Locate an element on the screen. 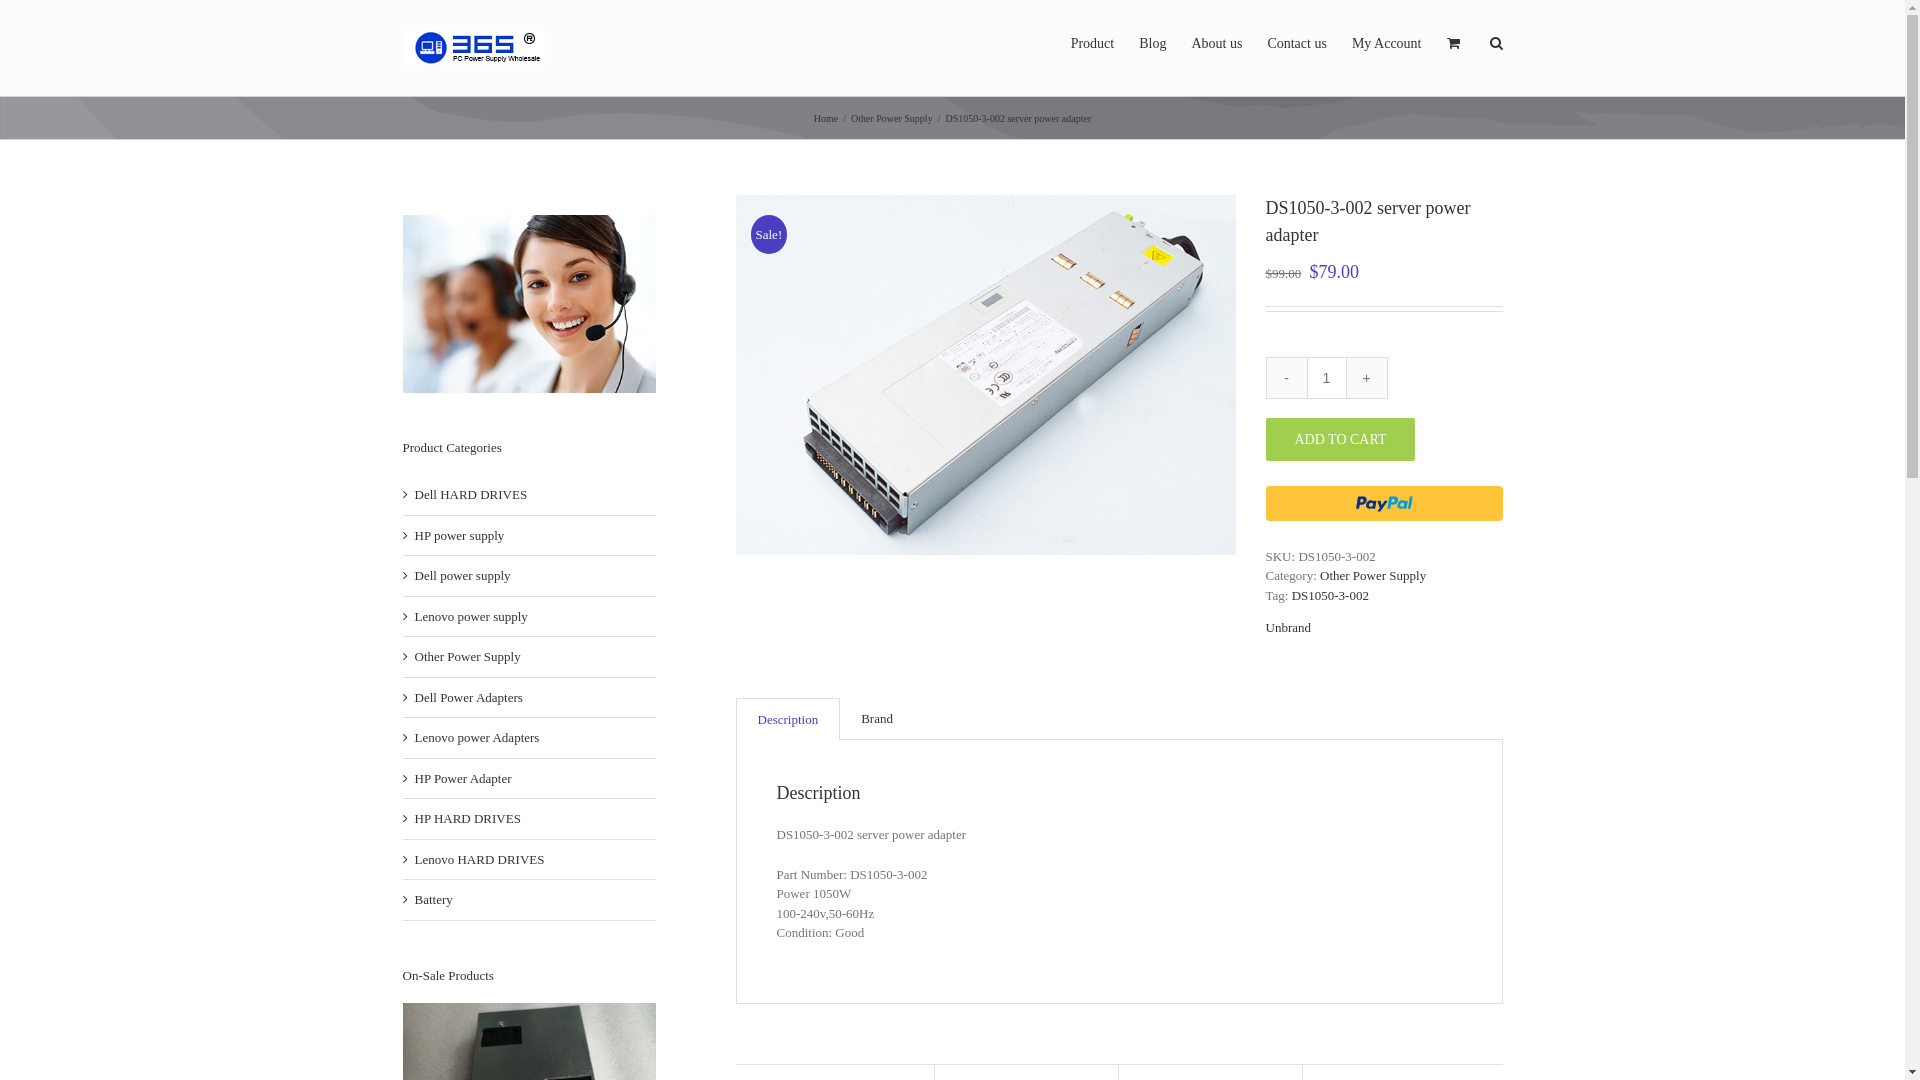  Other Power Supply is located at coordinates (892, 118).